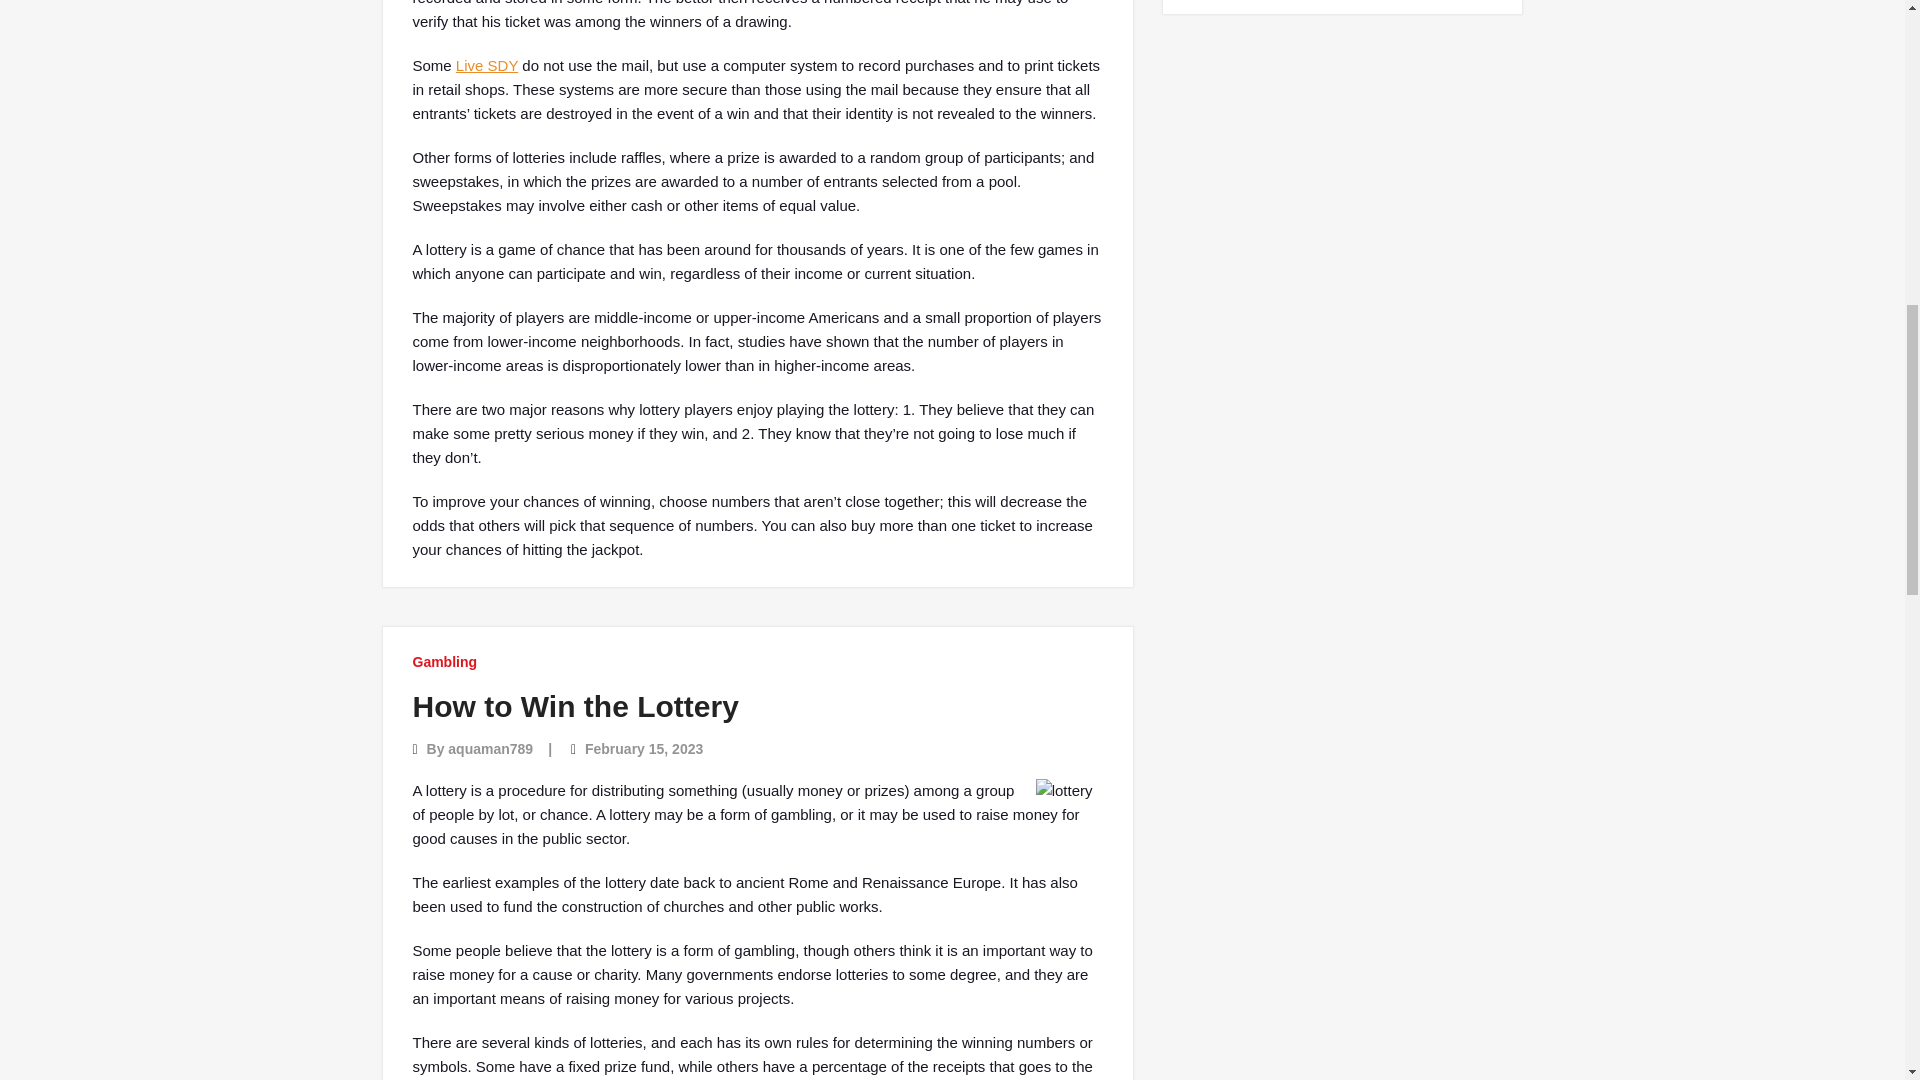  Describe the element at coordinates (574, 706) in the screenshot. I see `How to Win the Lottery` at that location.